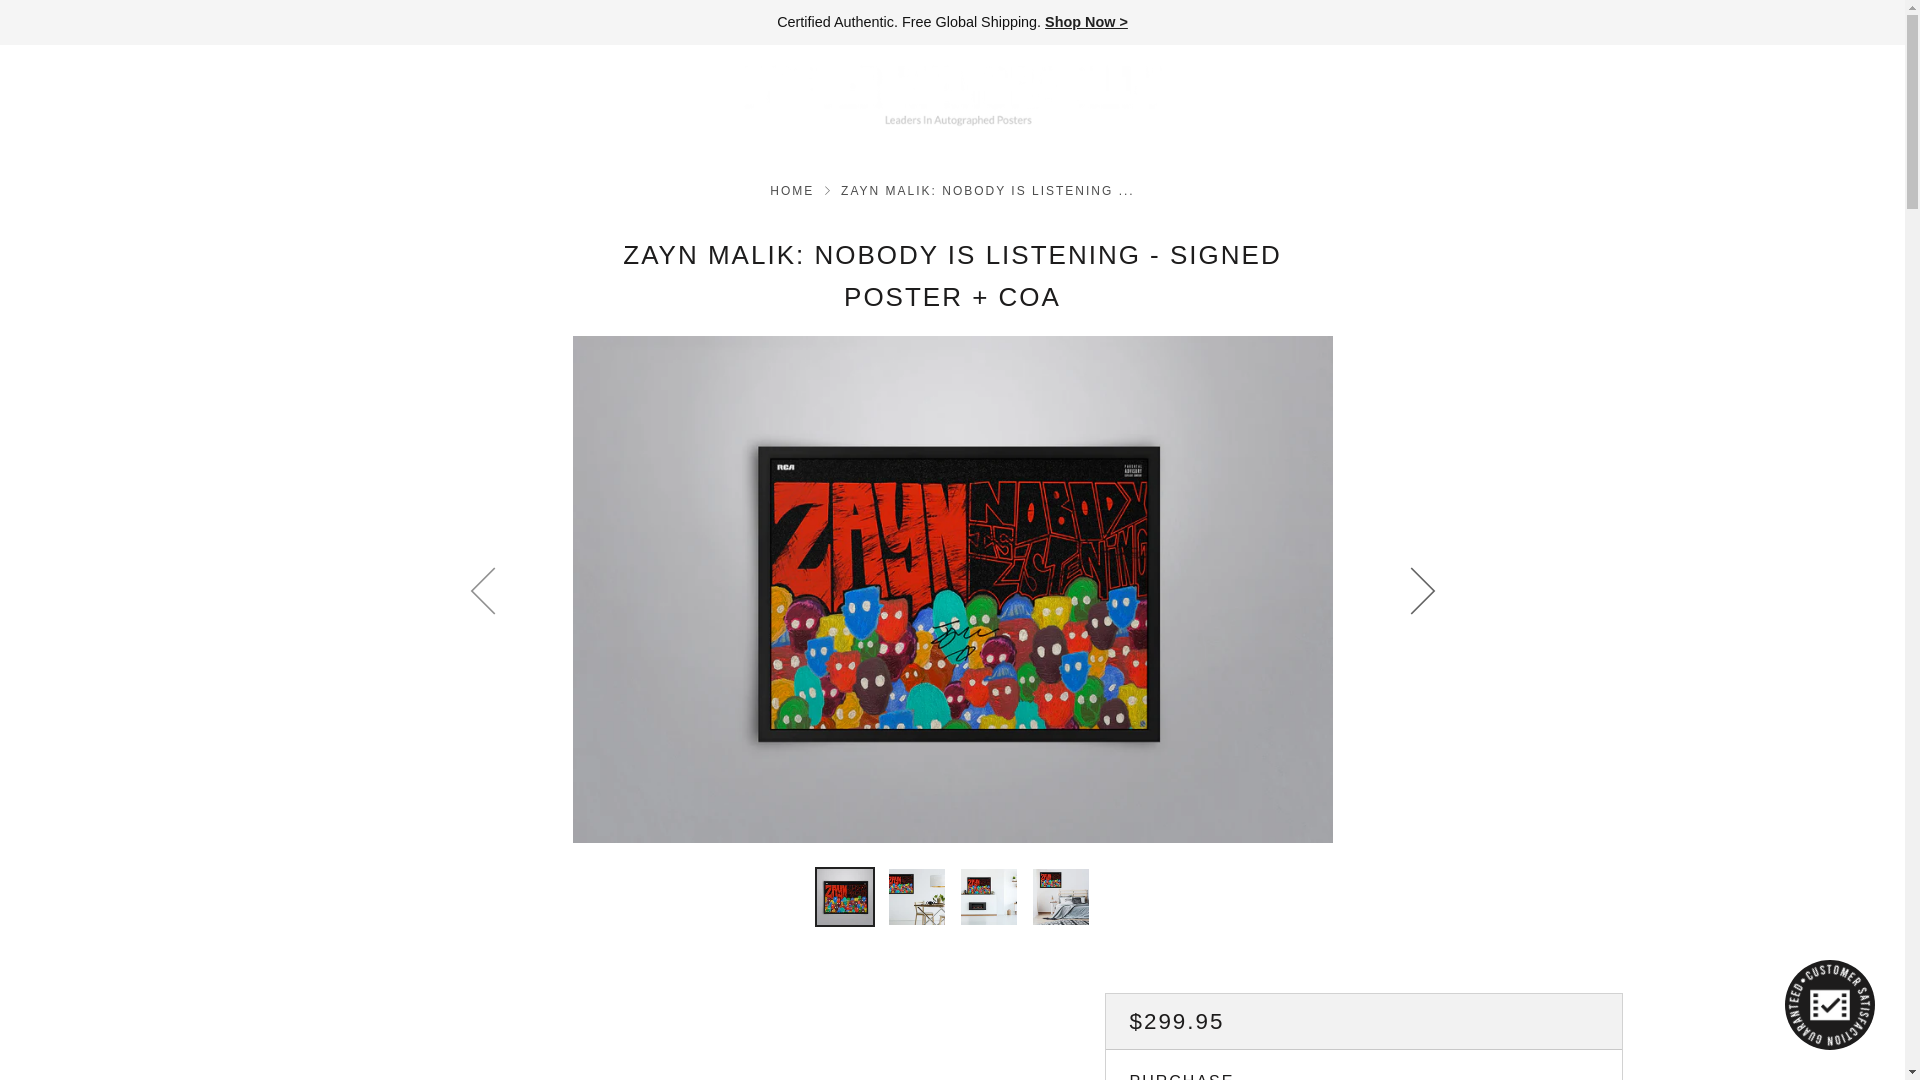  I want to click on Home, so click(792, 190).